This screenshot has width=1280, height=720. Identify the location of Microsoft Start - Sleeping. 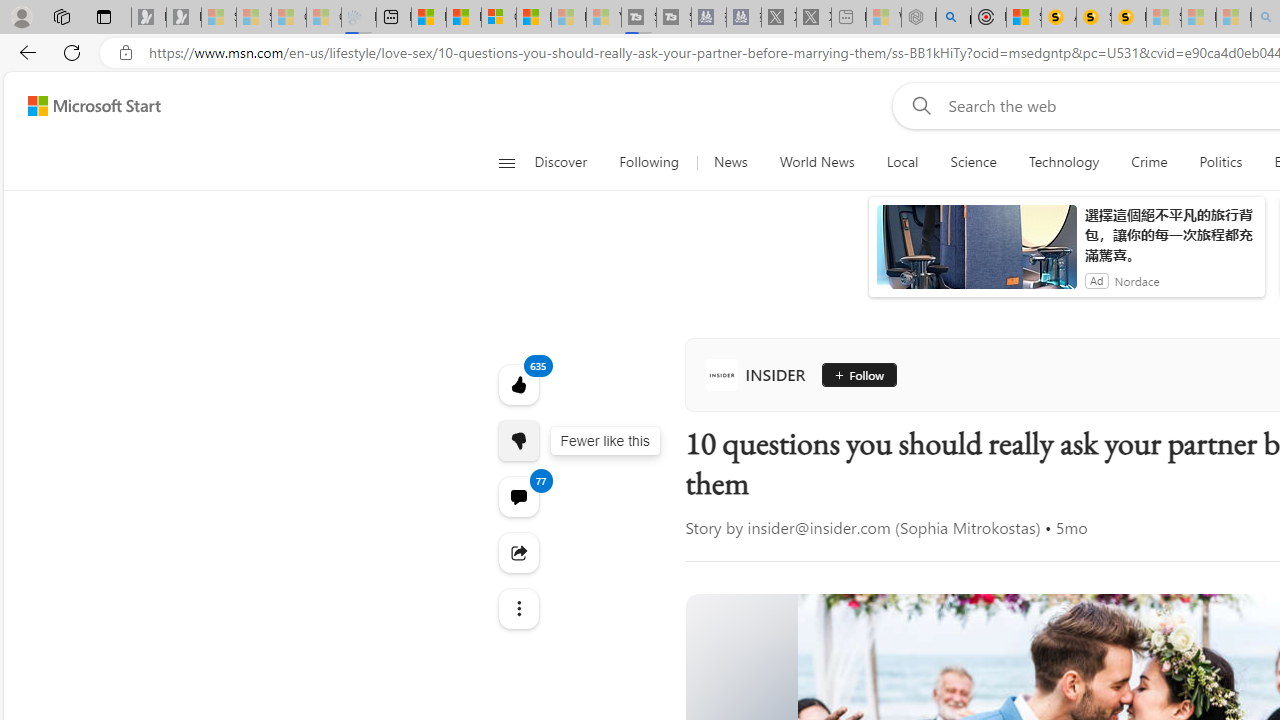
(568, 18).